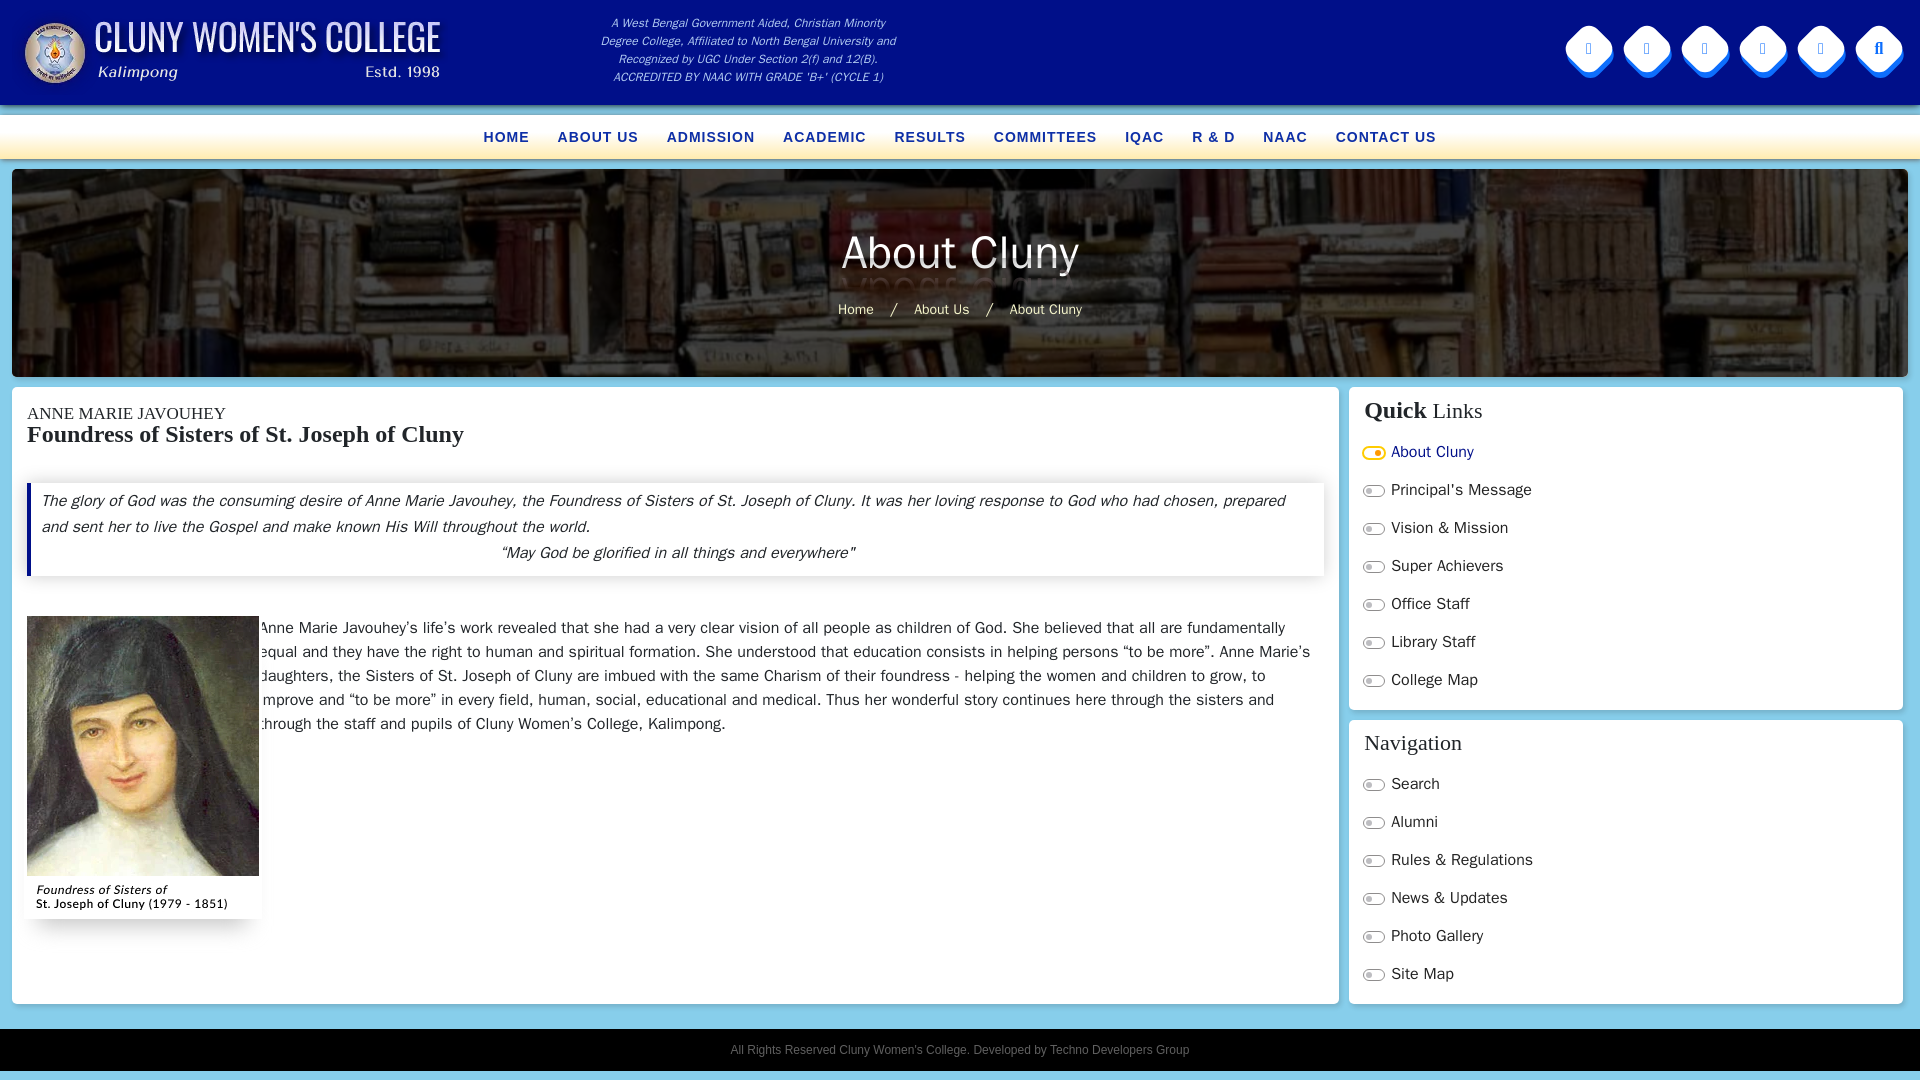 This screenshot has height=1080, width=1920. What do you see at coordinates (1625, 974) in the screenshot?
I see `Site Map` at bounding box center [1625, 974].